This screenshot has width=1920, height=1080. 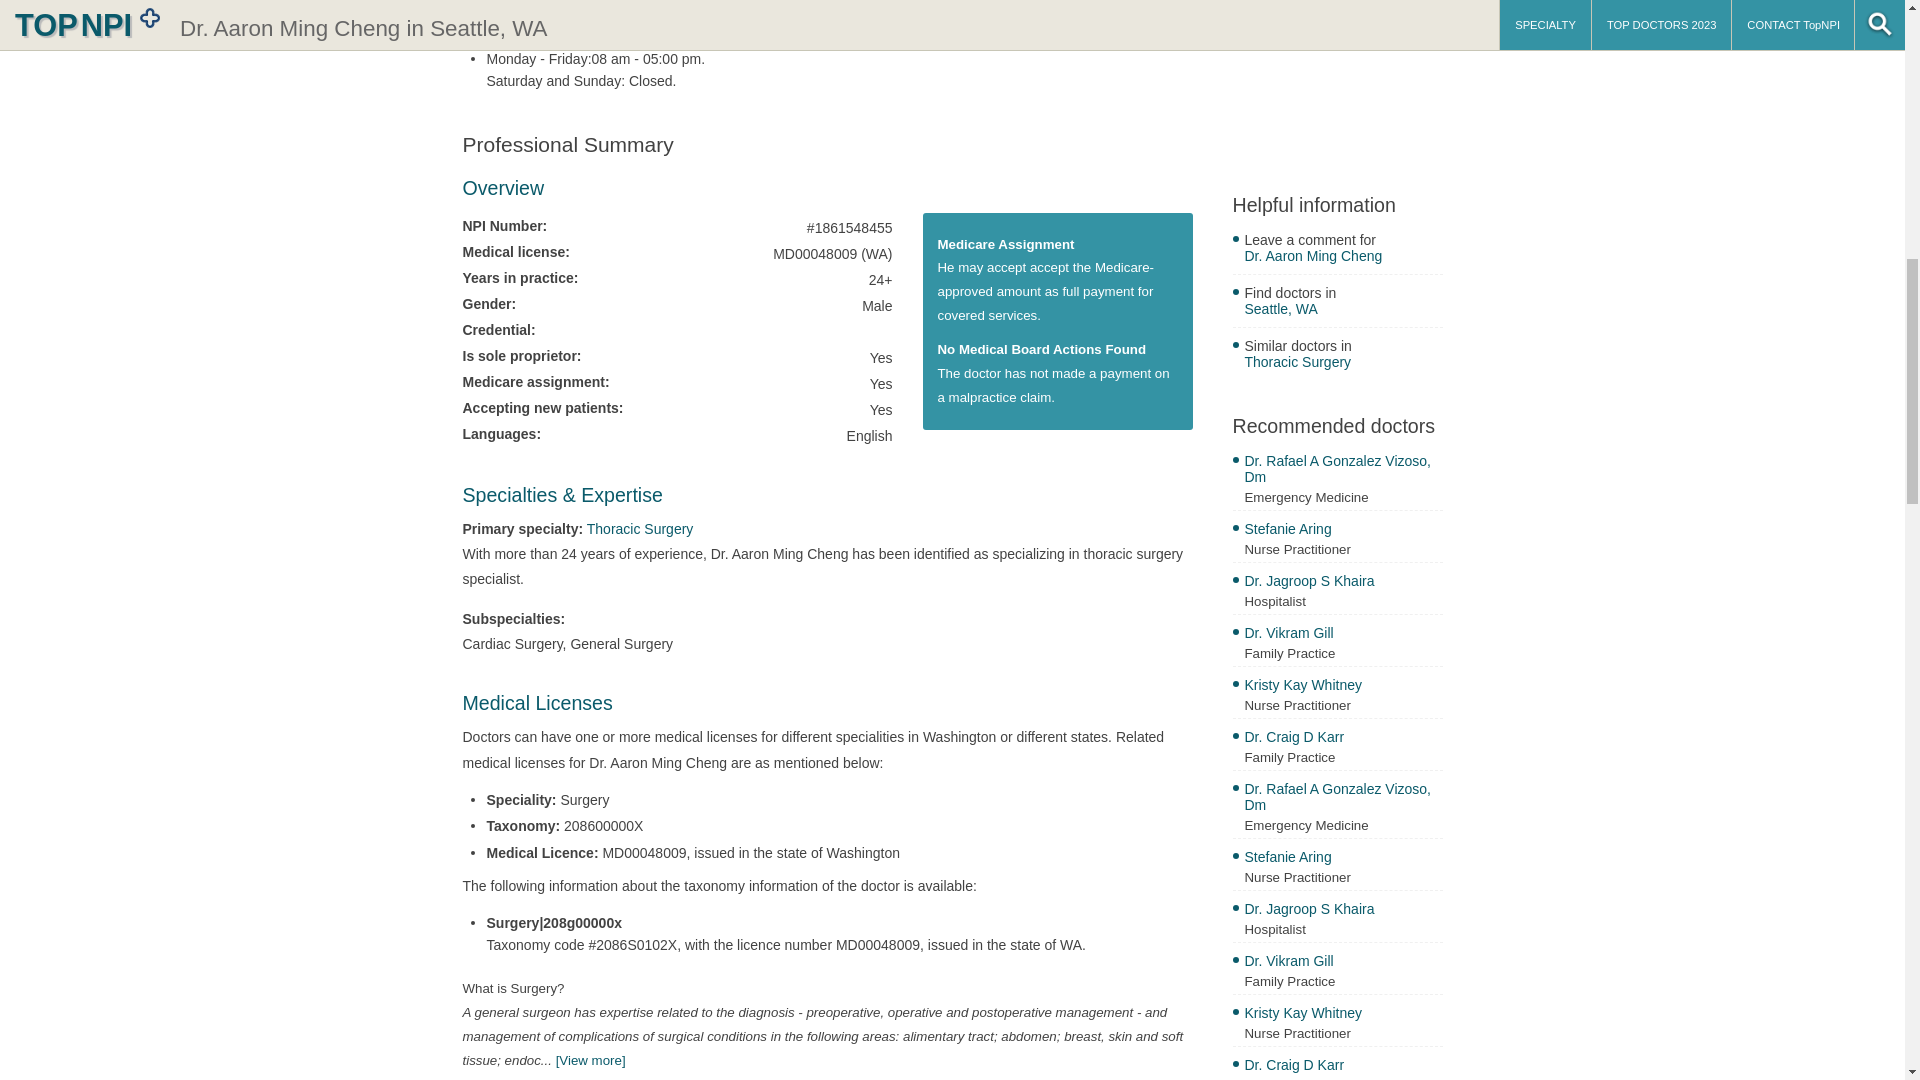 What do you see at coordinates (1342, 584) in the screenshot?
I see `Dr. Jagroop S Khaira` at bounding box center [1342, 584].